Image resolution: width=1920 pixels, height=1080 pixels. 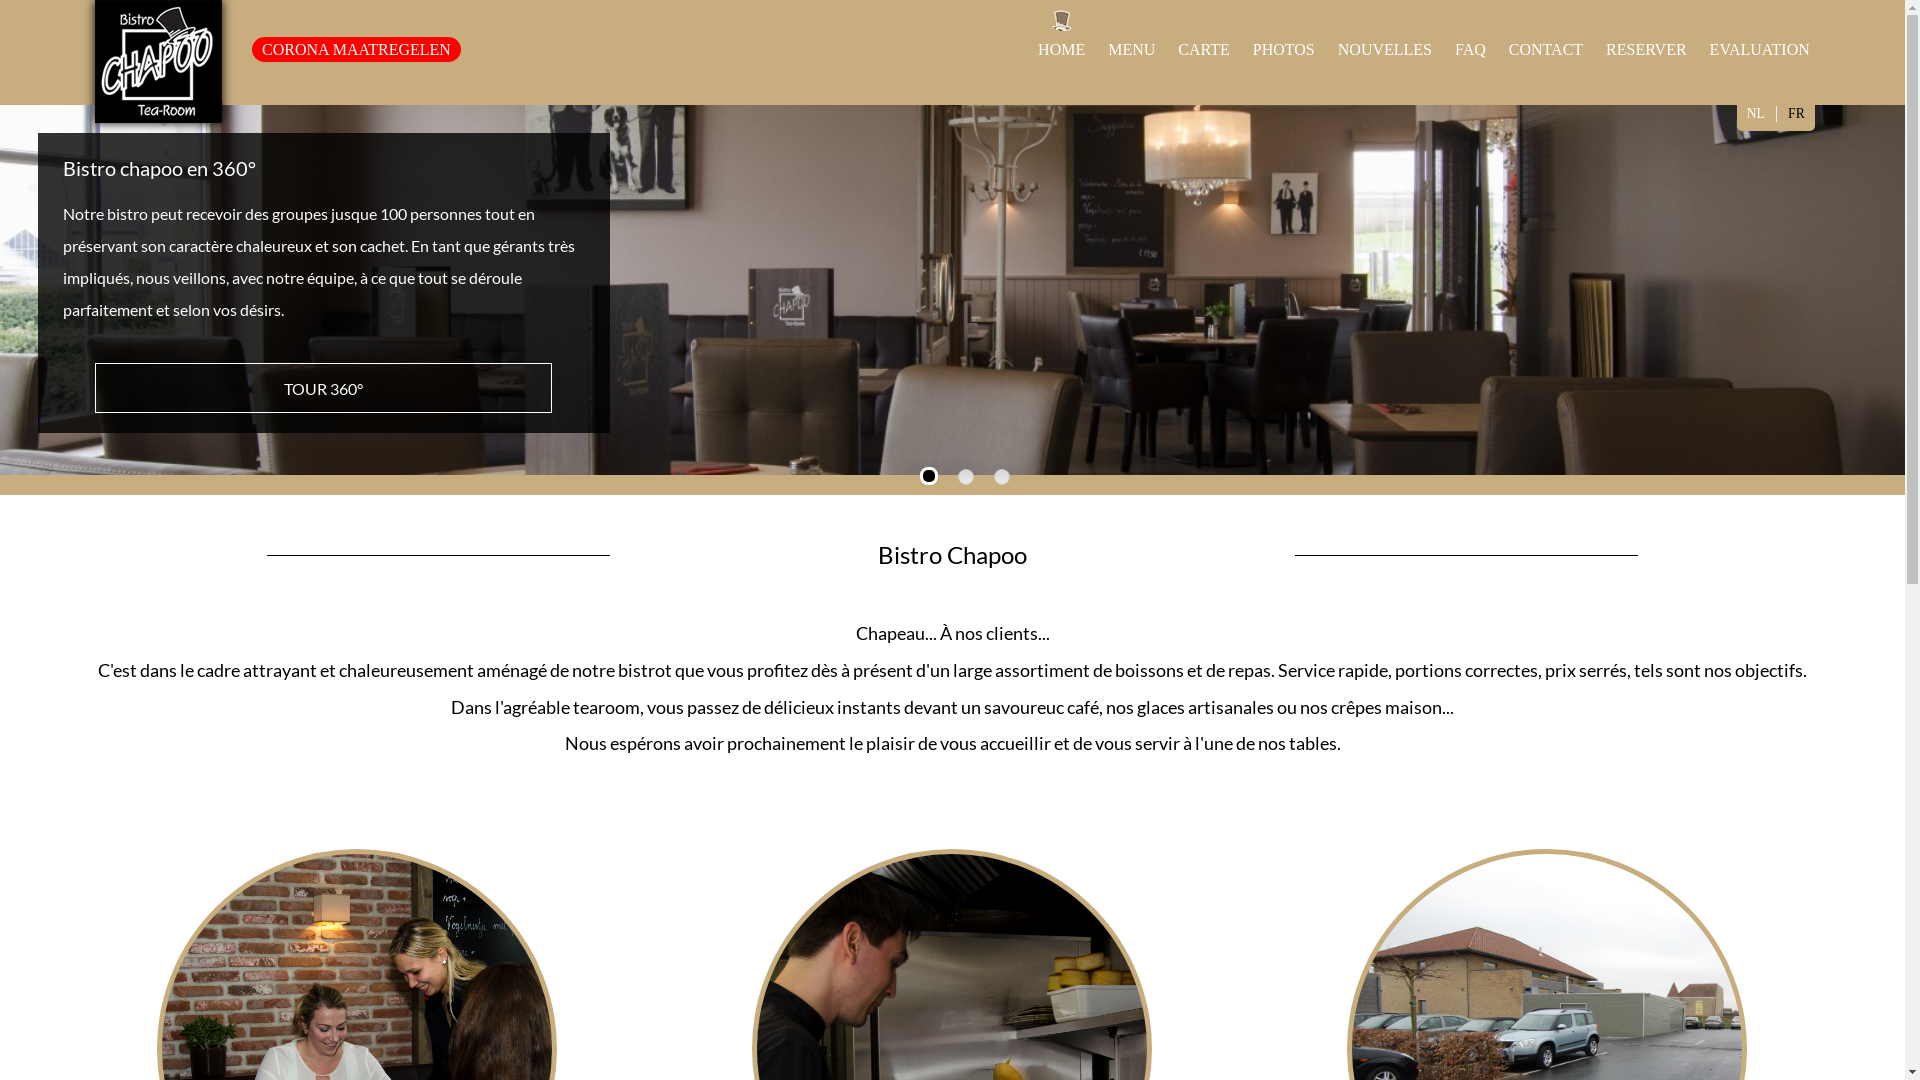 What do you see at coordinates (1760, 50) in the screenshot?
I see `EVALUATION` at bounding box center [1760, 50].